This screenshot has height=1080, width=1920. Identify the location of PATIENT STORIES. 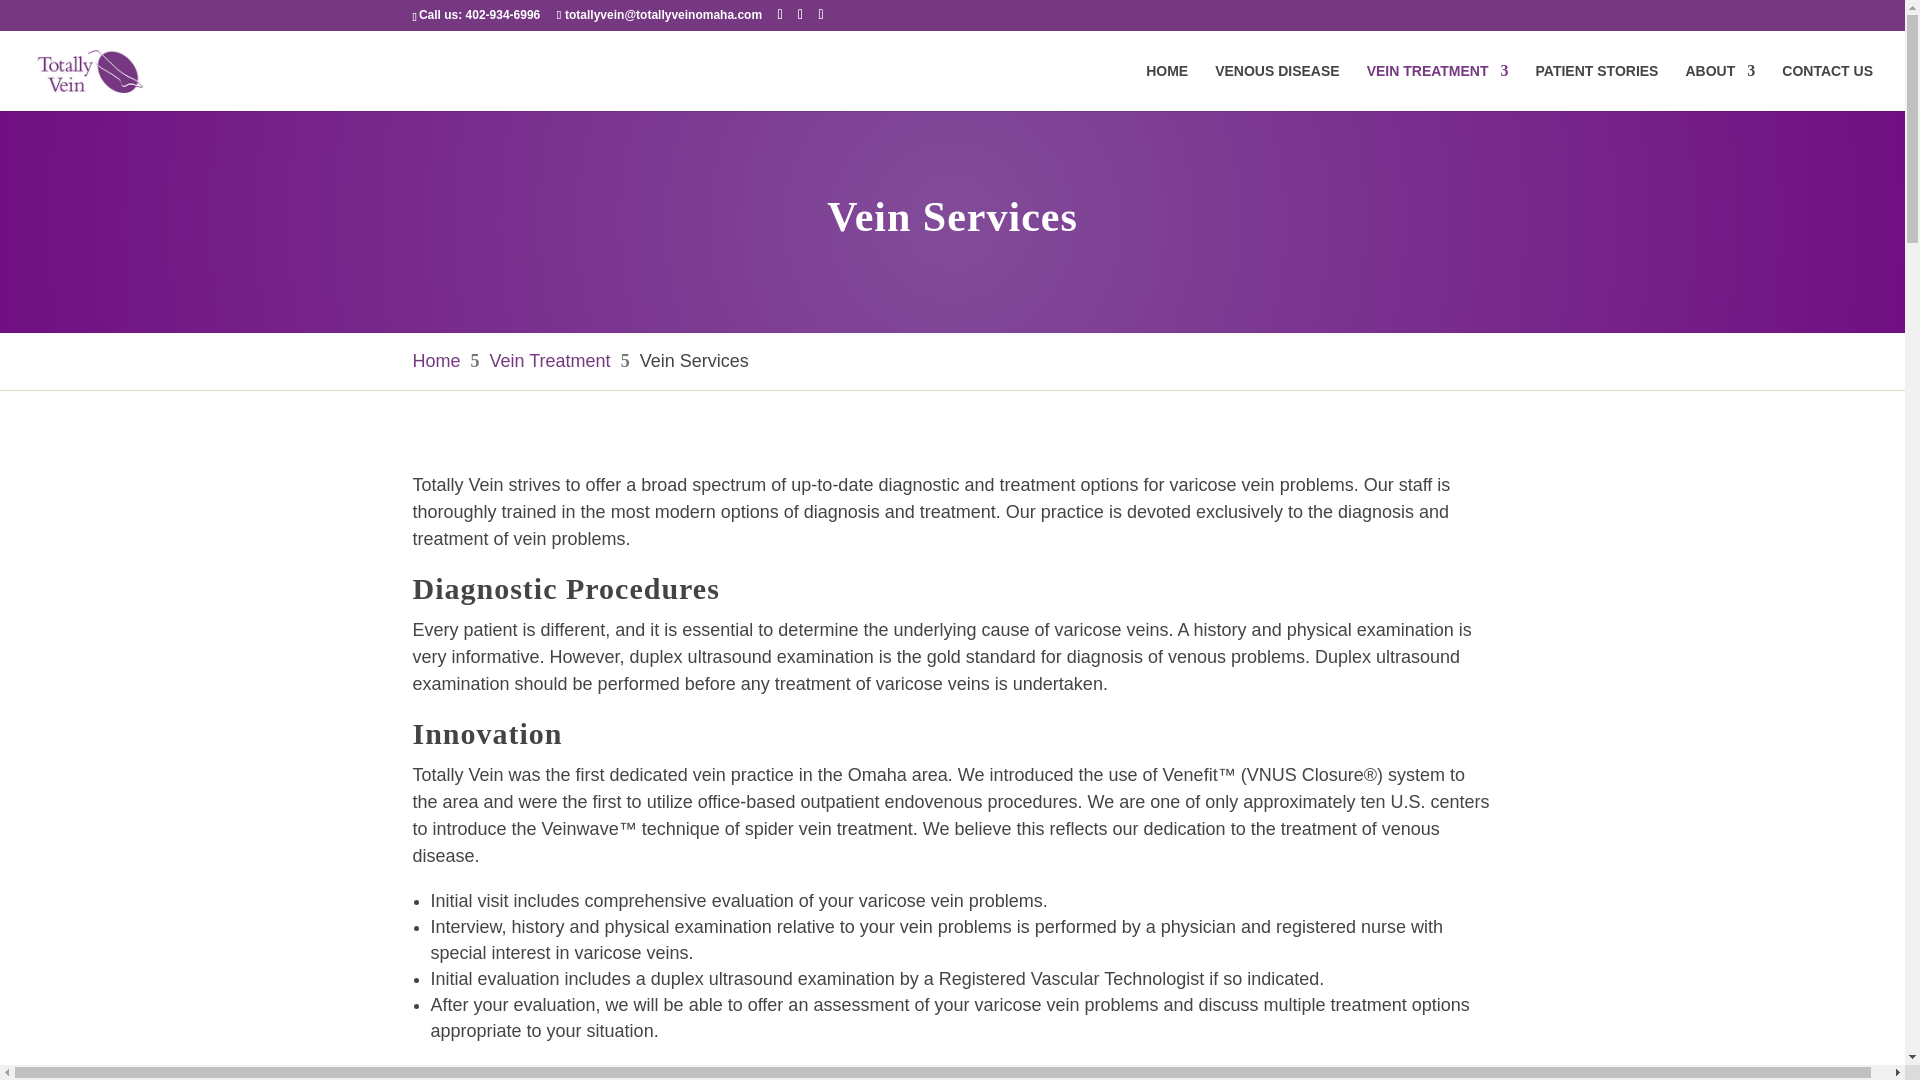
(1597, 87).